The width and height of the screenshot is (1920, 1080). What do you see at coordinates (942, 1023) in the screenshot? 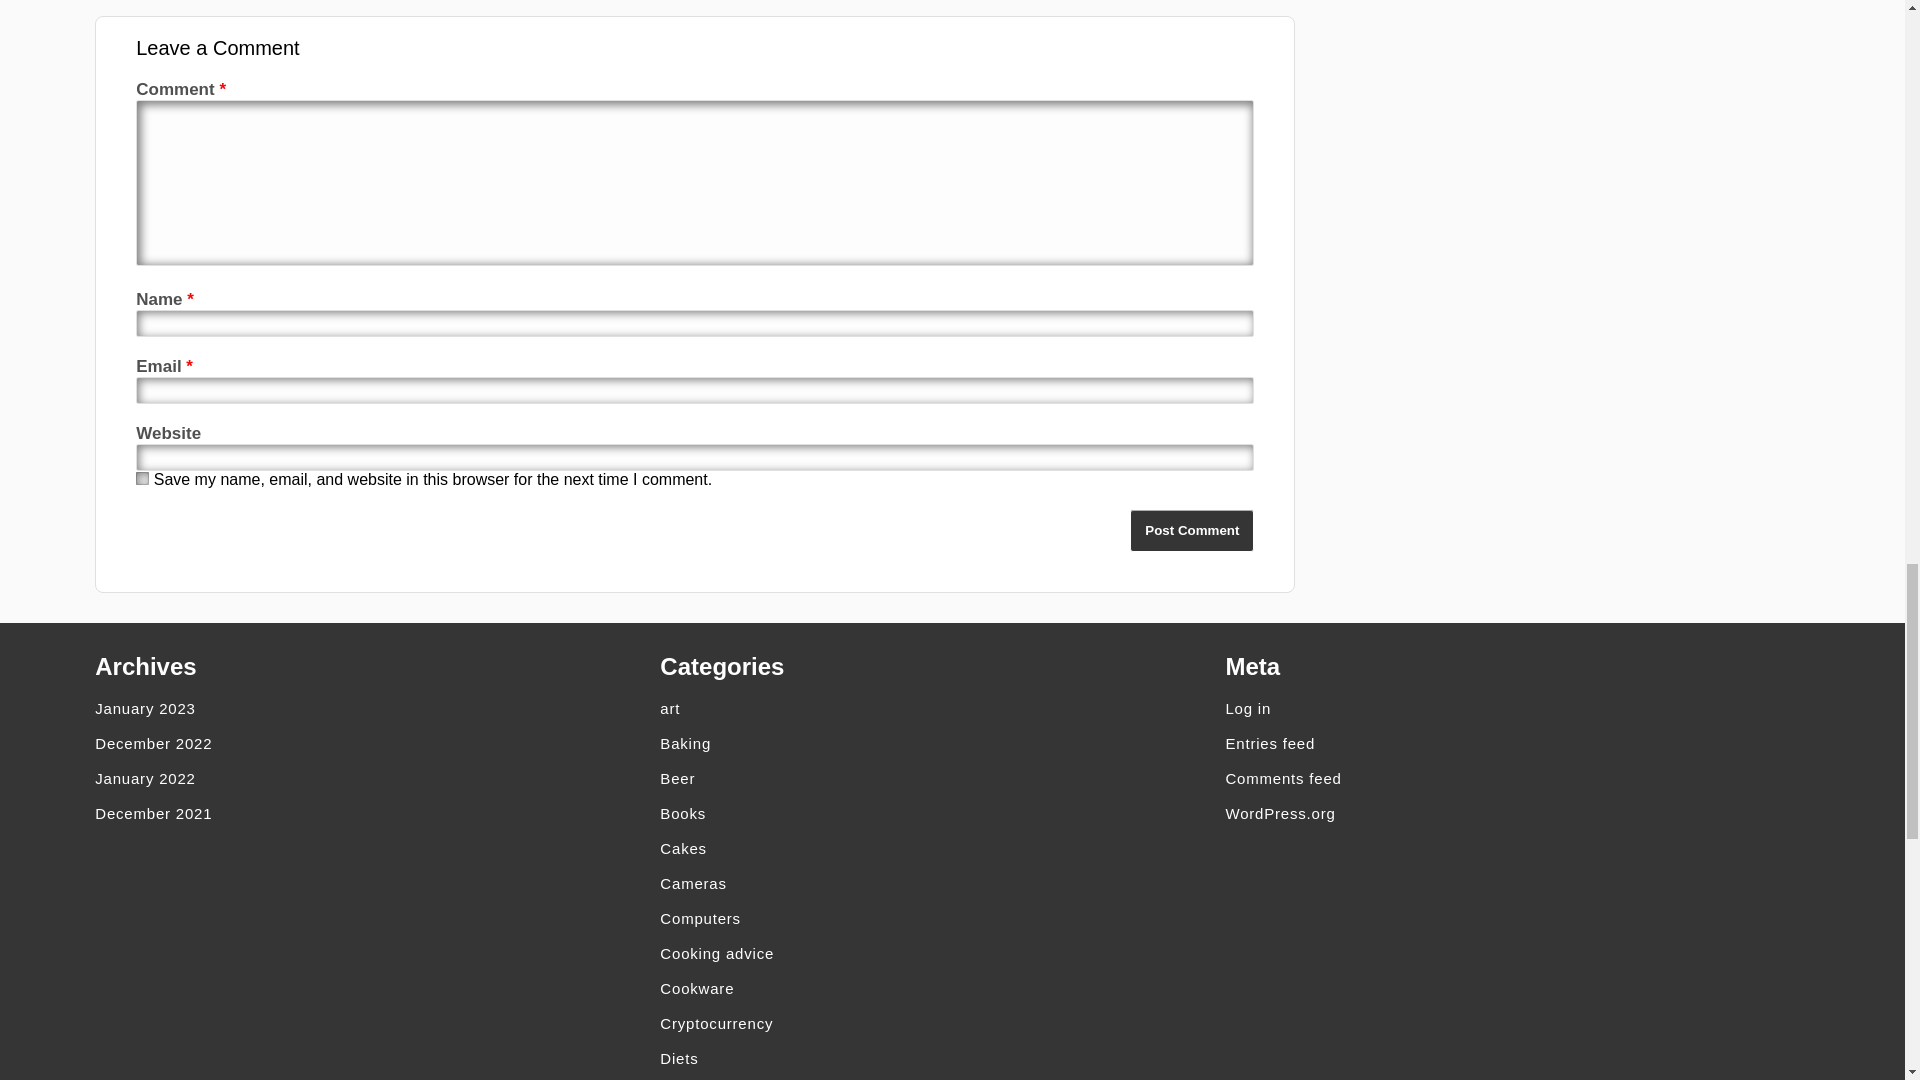
I see `Cryptocurrency` at bounding box center [942, 1023].